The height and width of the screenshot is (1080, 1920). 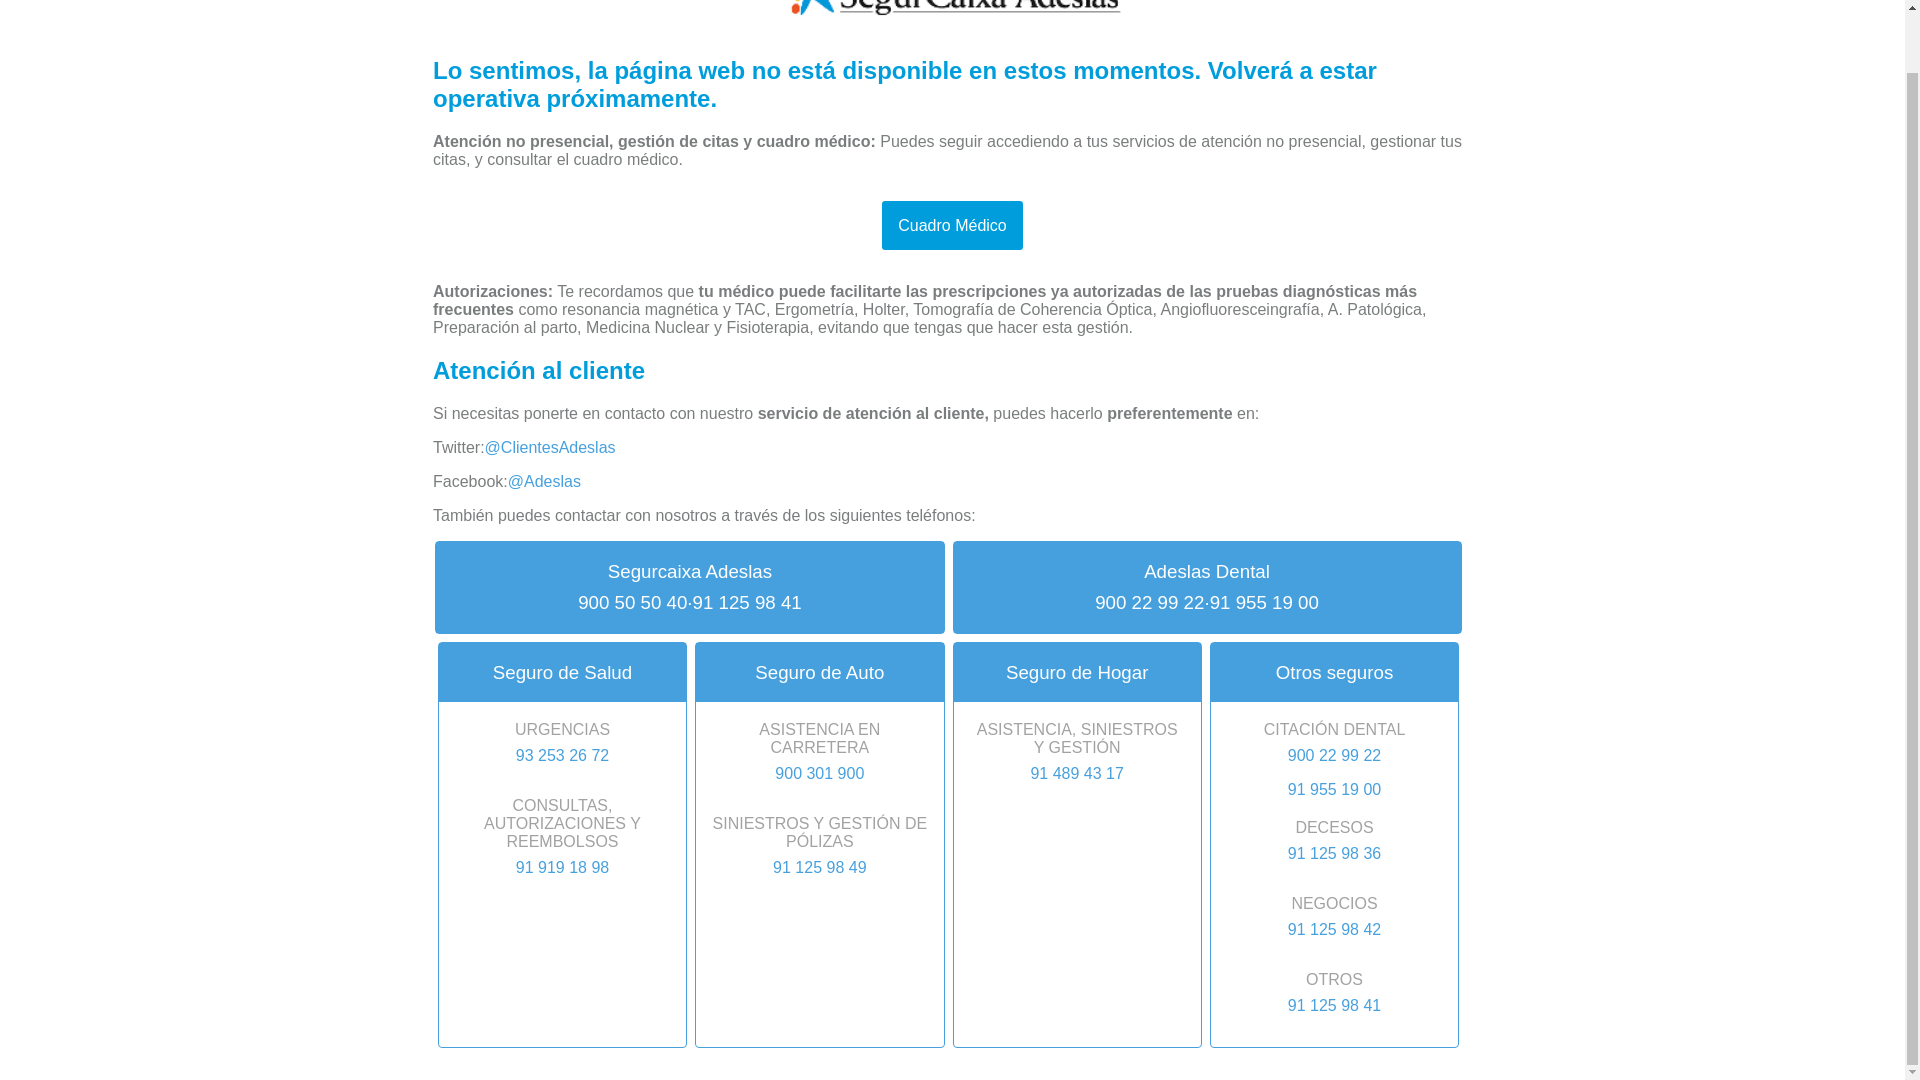 What do you see at coordinates (632, 602) in the screenshot?
I see `900 50 50 40` at bounding box center [632, 602].